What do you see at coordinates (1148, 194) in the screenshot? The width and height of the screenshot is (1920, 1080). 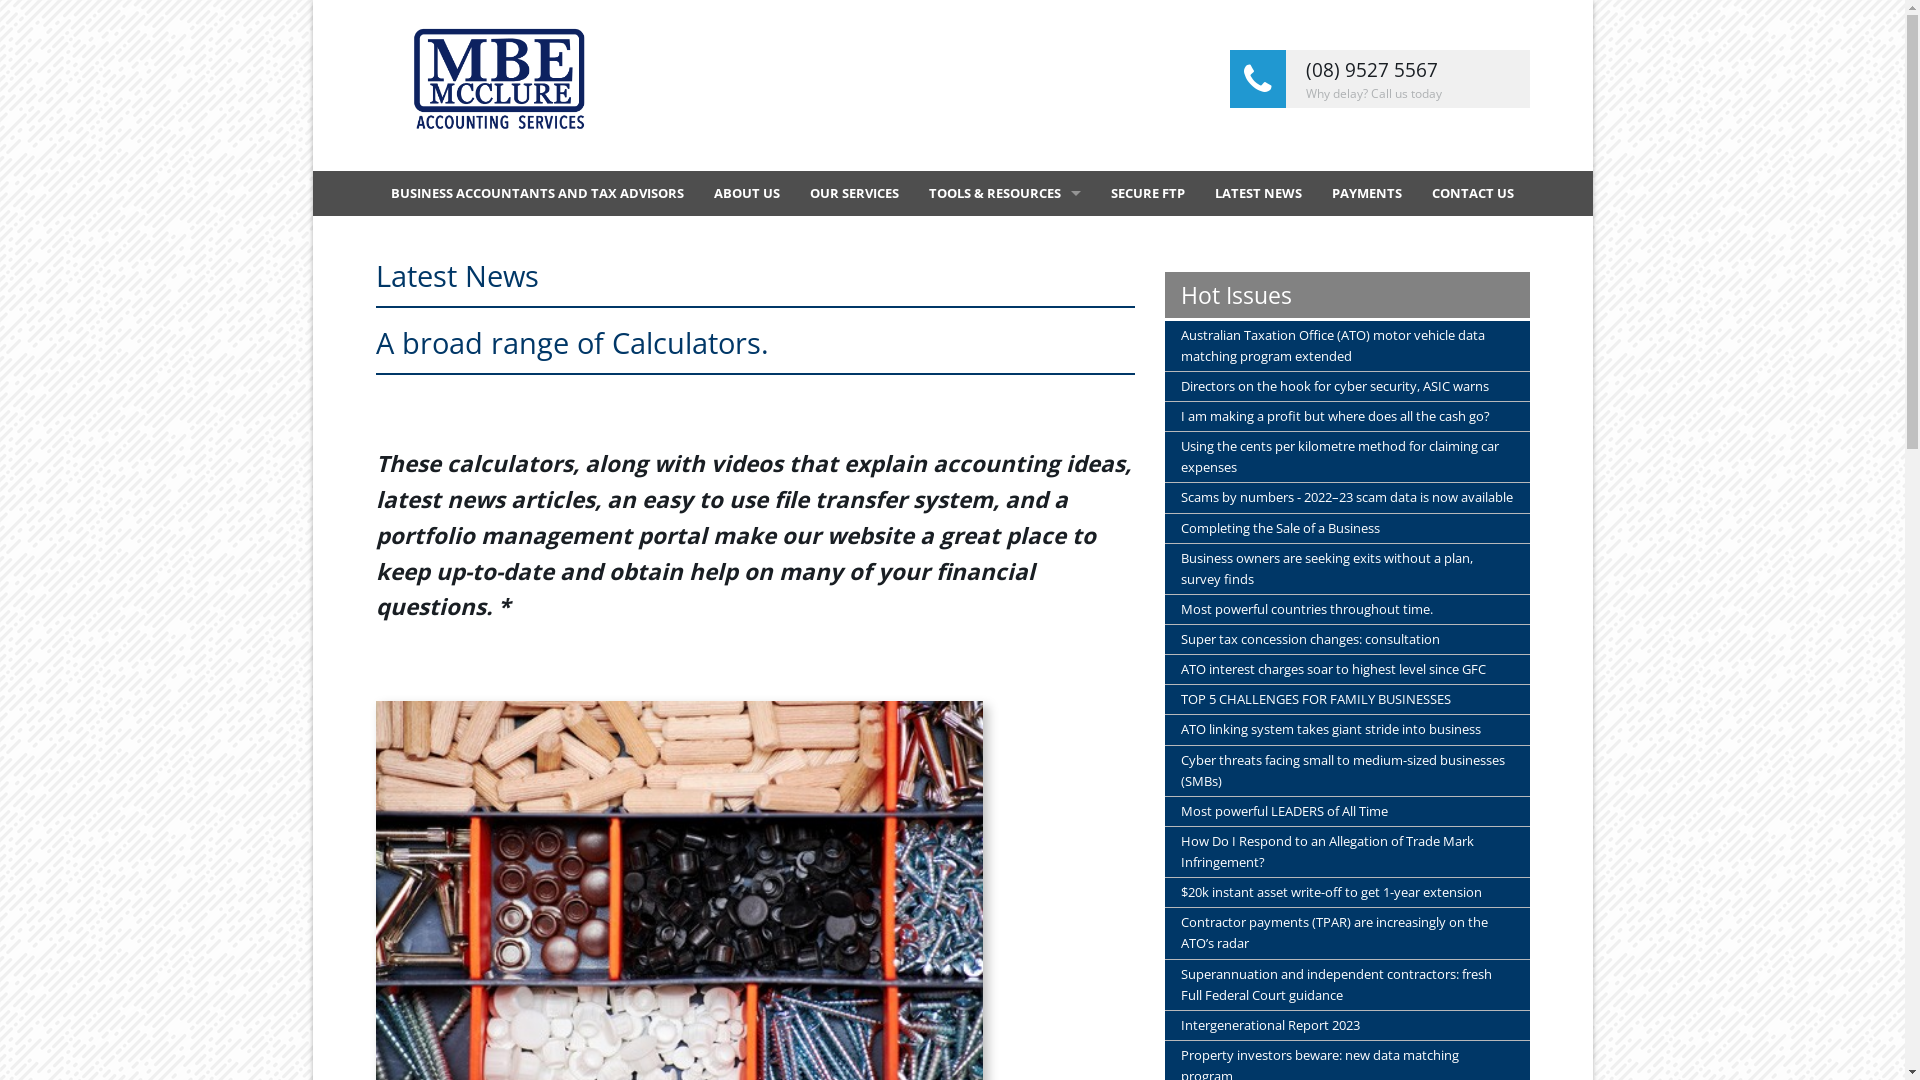 I see `SECURE FTP` at bounding box center [1148, 194].